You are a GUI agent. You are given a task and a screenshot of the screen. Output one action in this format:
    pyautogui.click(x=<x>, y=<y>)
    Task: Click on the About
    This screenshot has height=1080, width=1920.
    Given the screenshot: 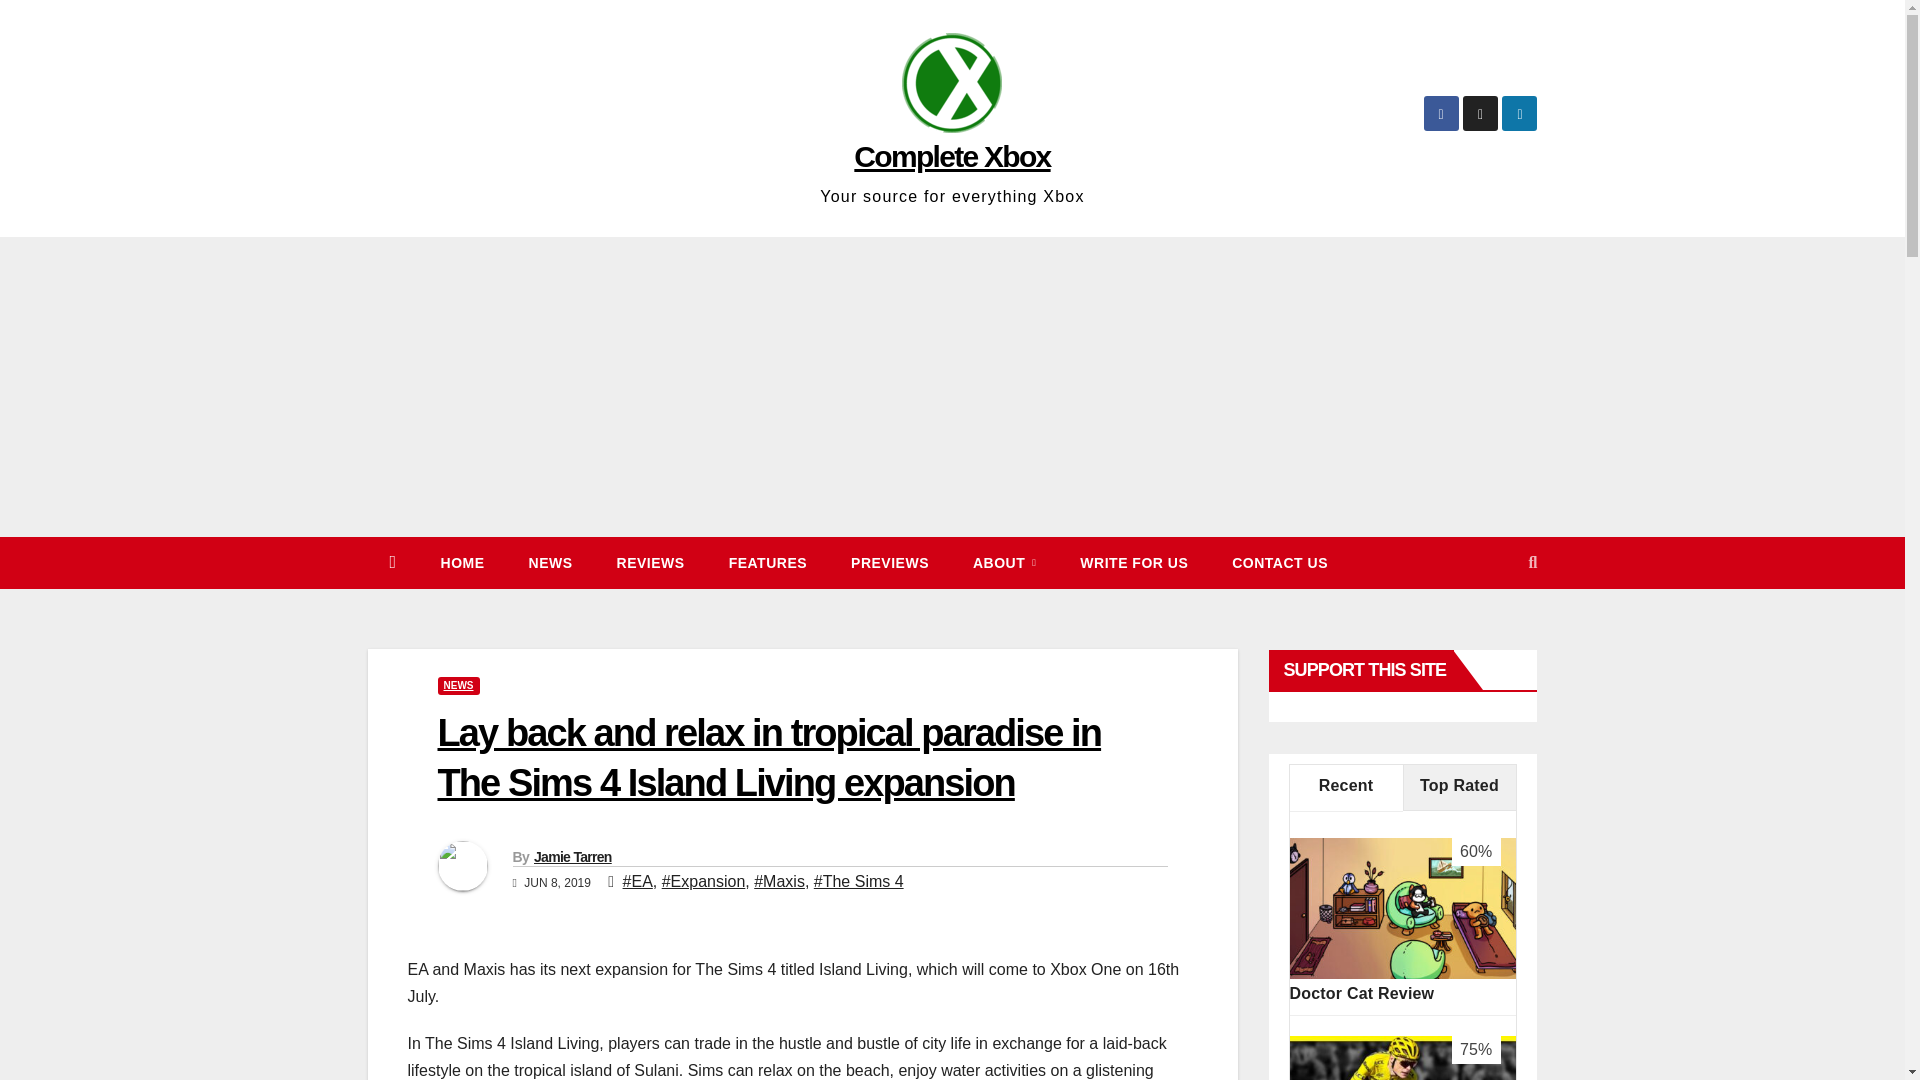 What is the action you would take?
    pyautogui.click(x=1004, y=562)
    